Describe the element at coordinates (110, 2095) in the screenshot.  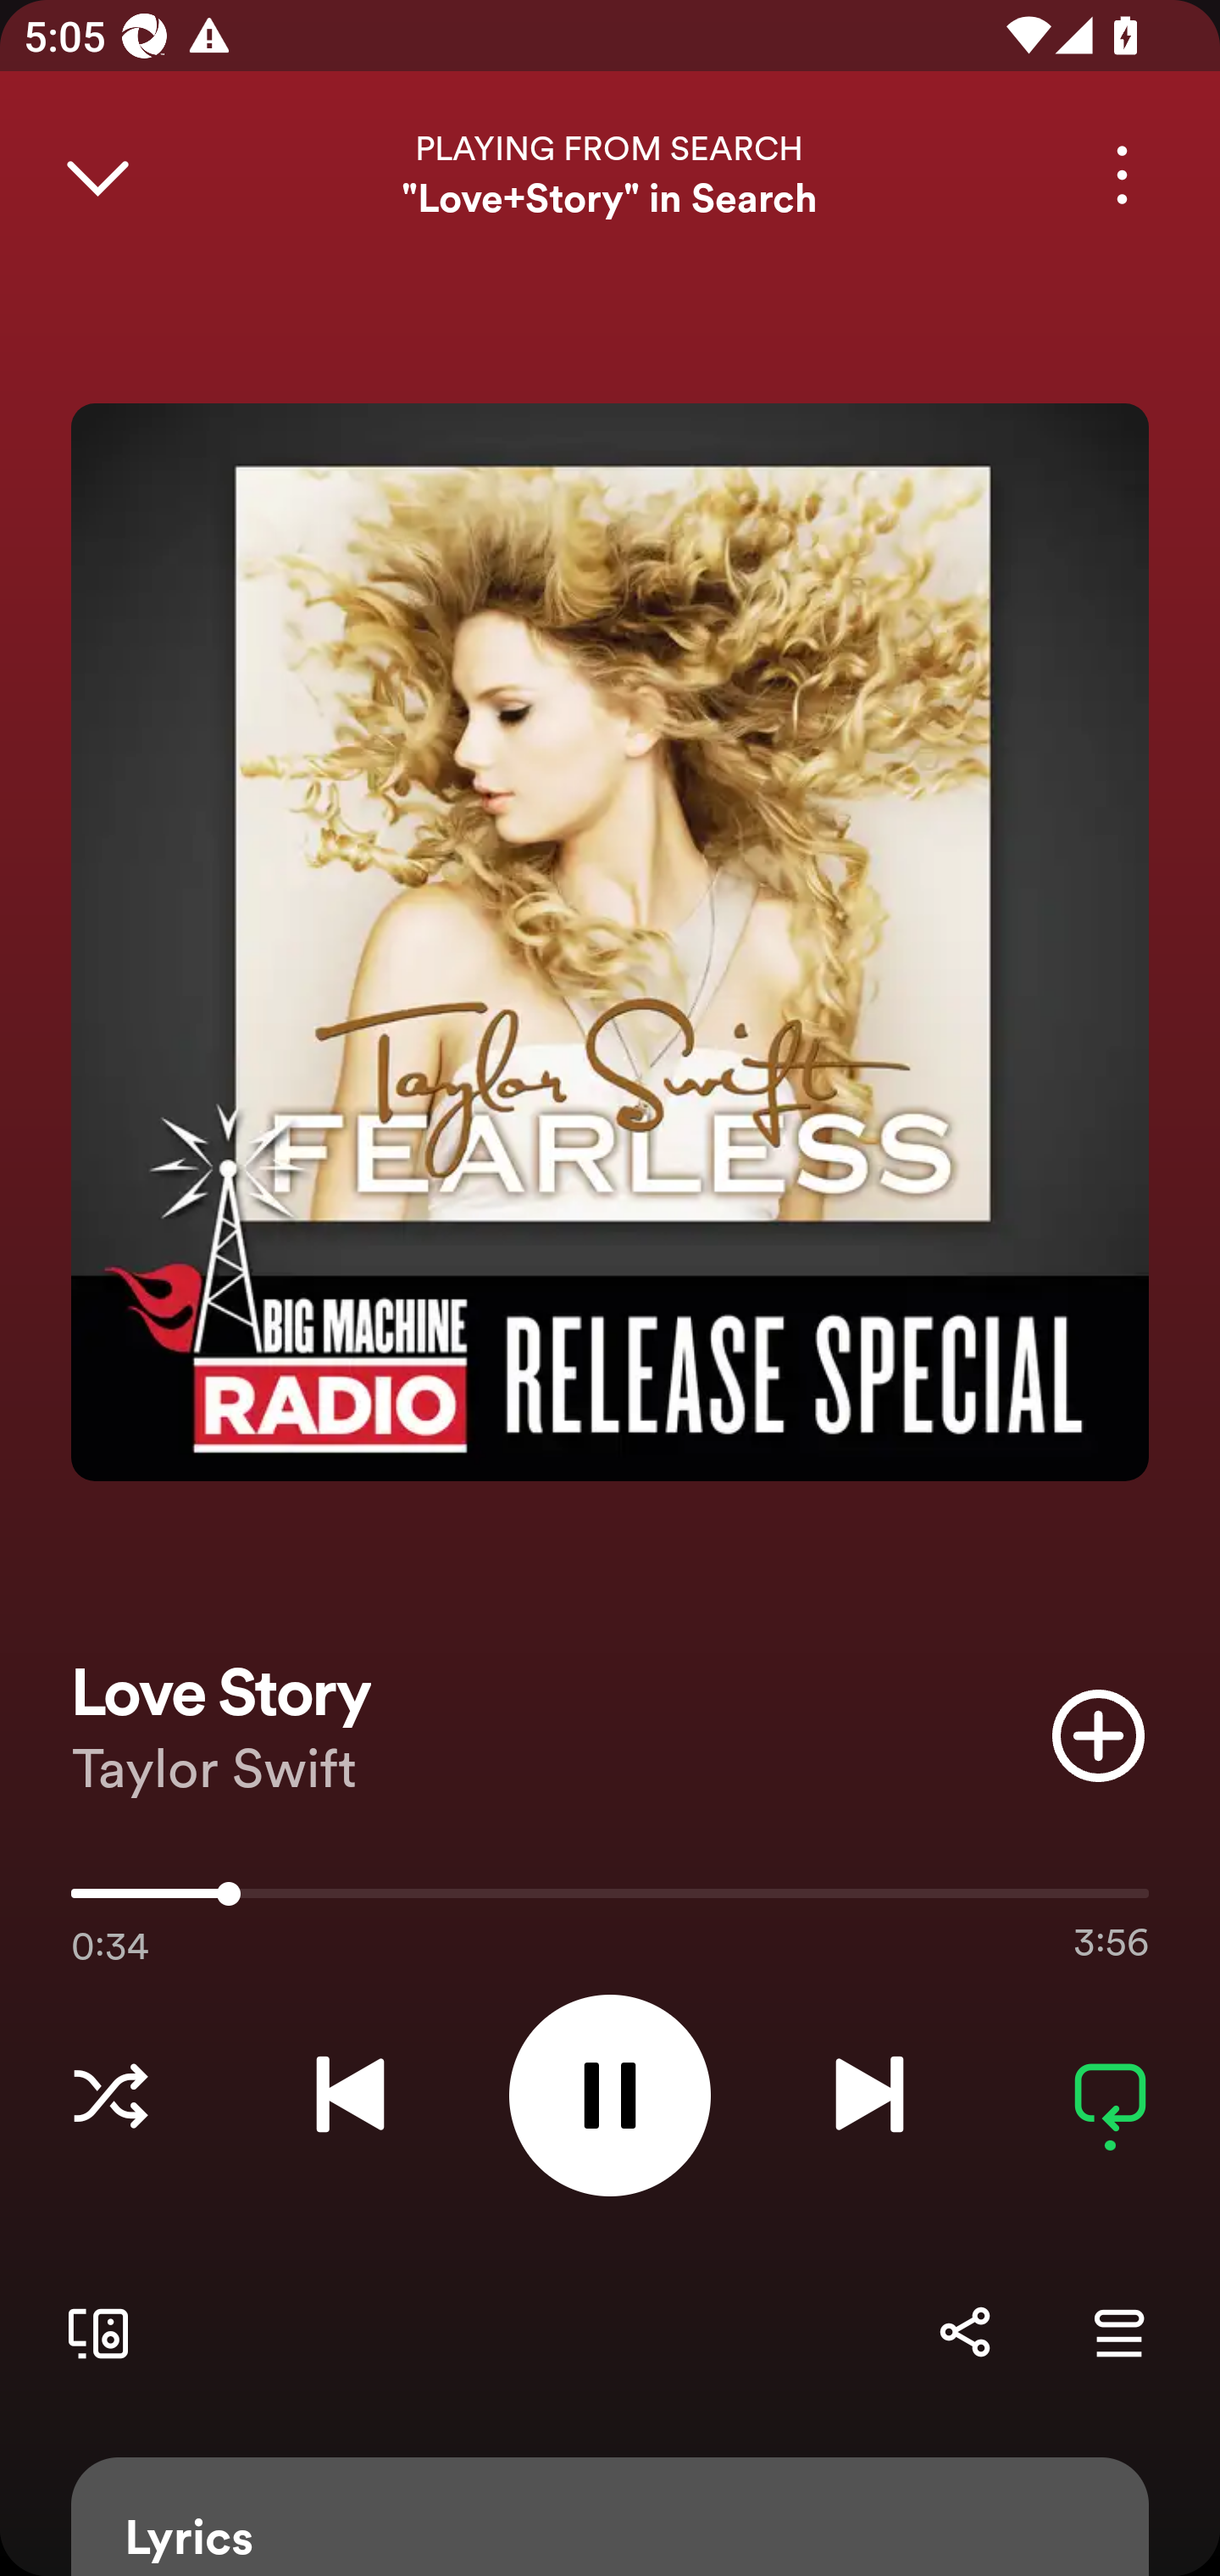
I see `Choose a Listening Mode` at that location.